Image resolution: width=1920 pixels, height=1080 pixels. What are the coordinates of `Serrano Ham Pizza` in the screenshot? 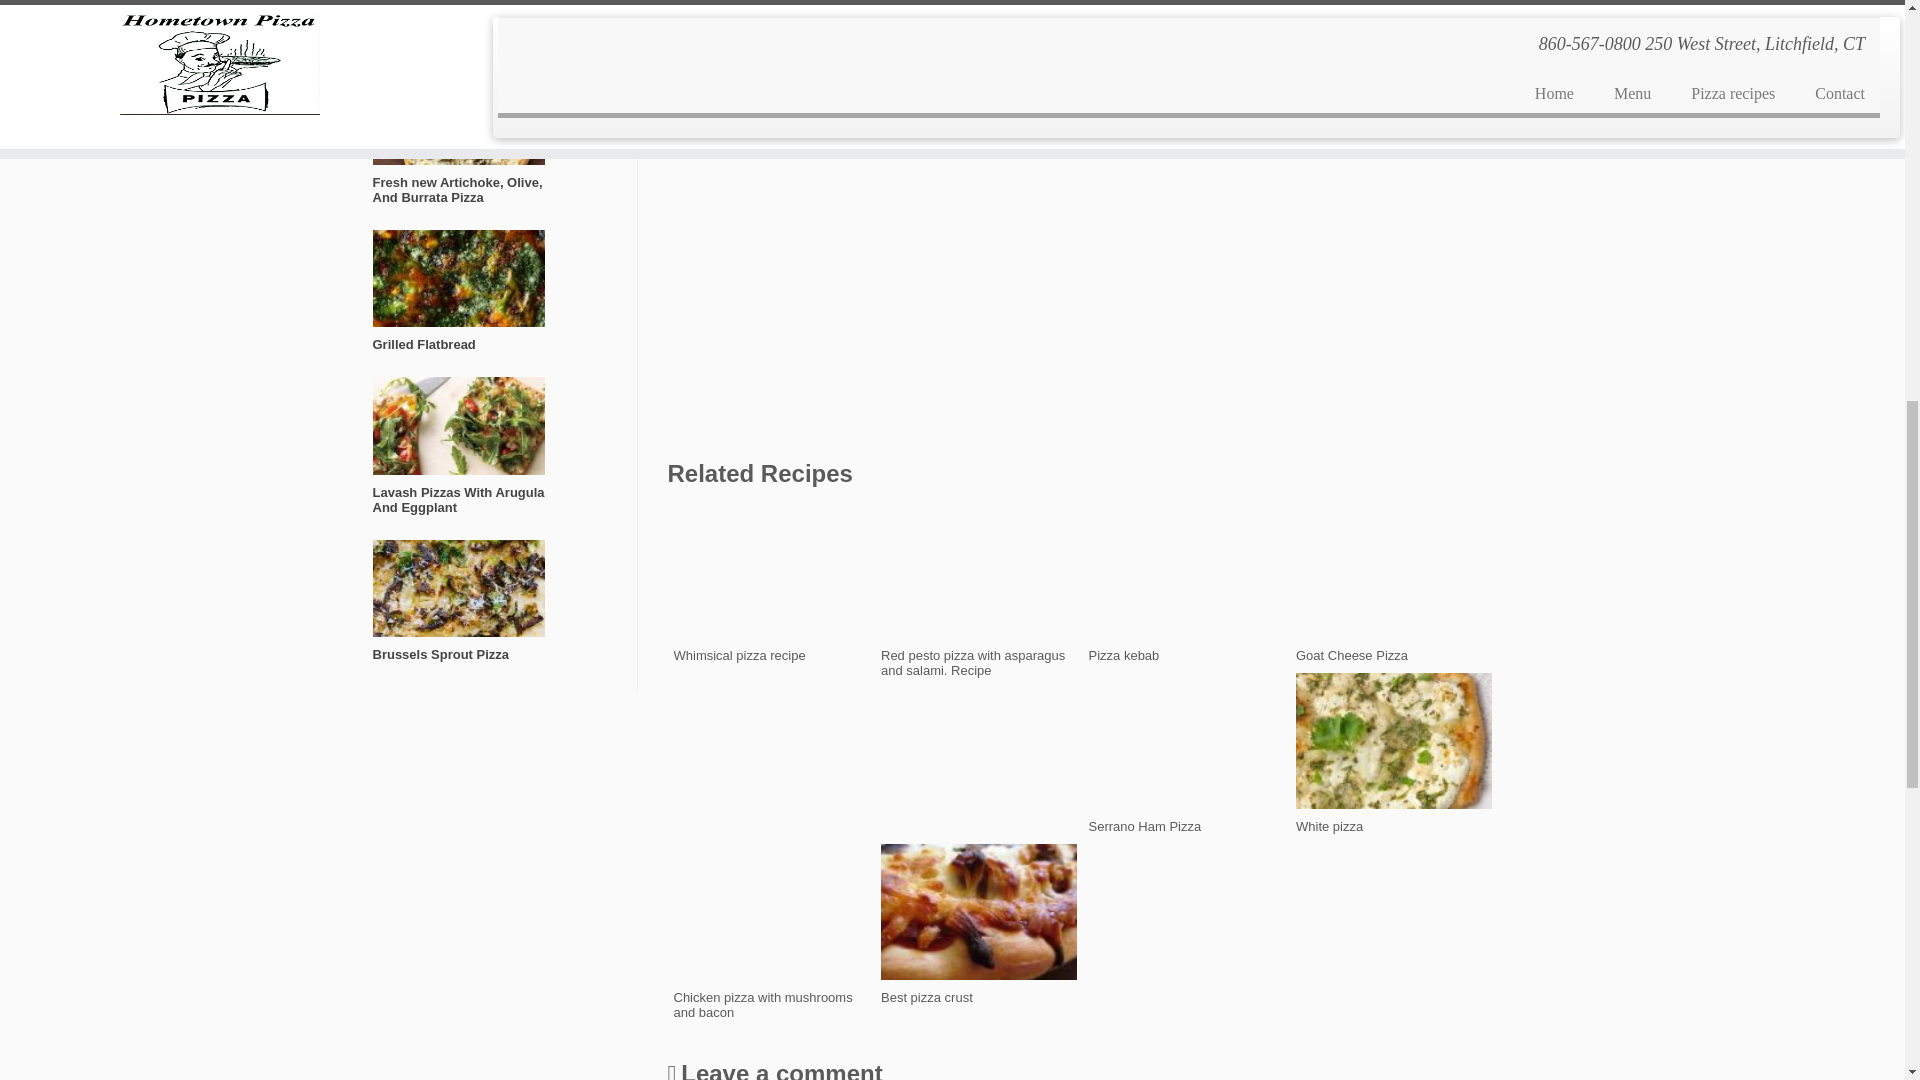 It's located at (1186, 752).